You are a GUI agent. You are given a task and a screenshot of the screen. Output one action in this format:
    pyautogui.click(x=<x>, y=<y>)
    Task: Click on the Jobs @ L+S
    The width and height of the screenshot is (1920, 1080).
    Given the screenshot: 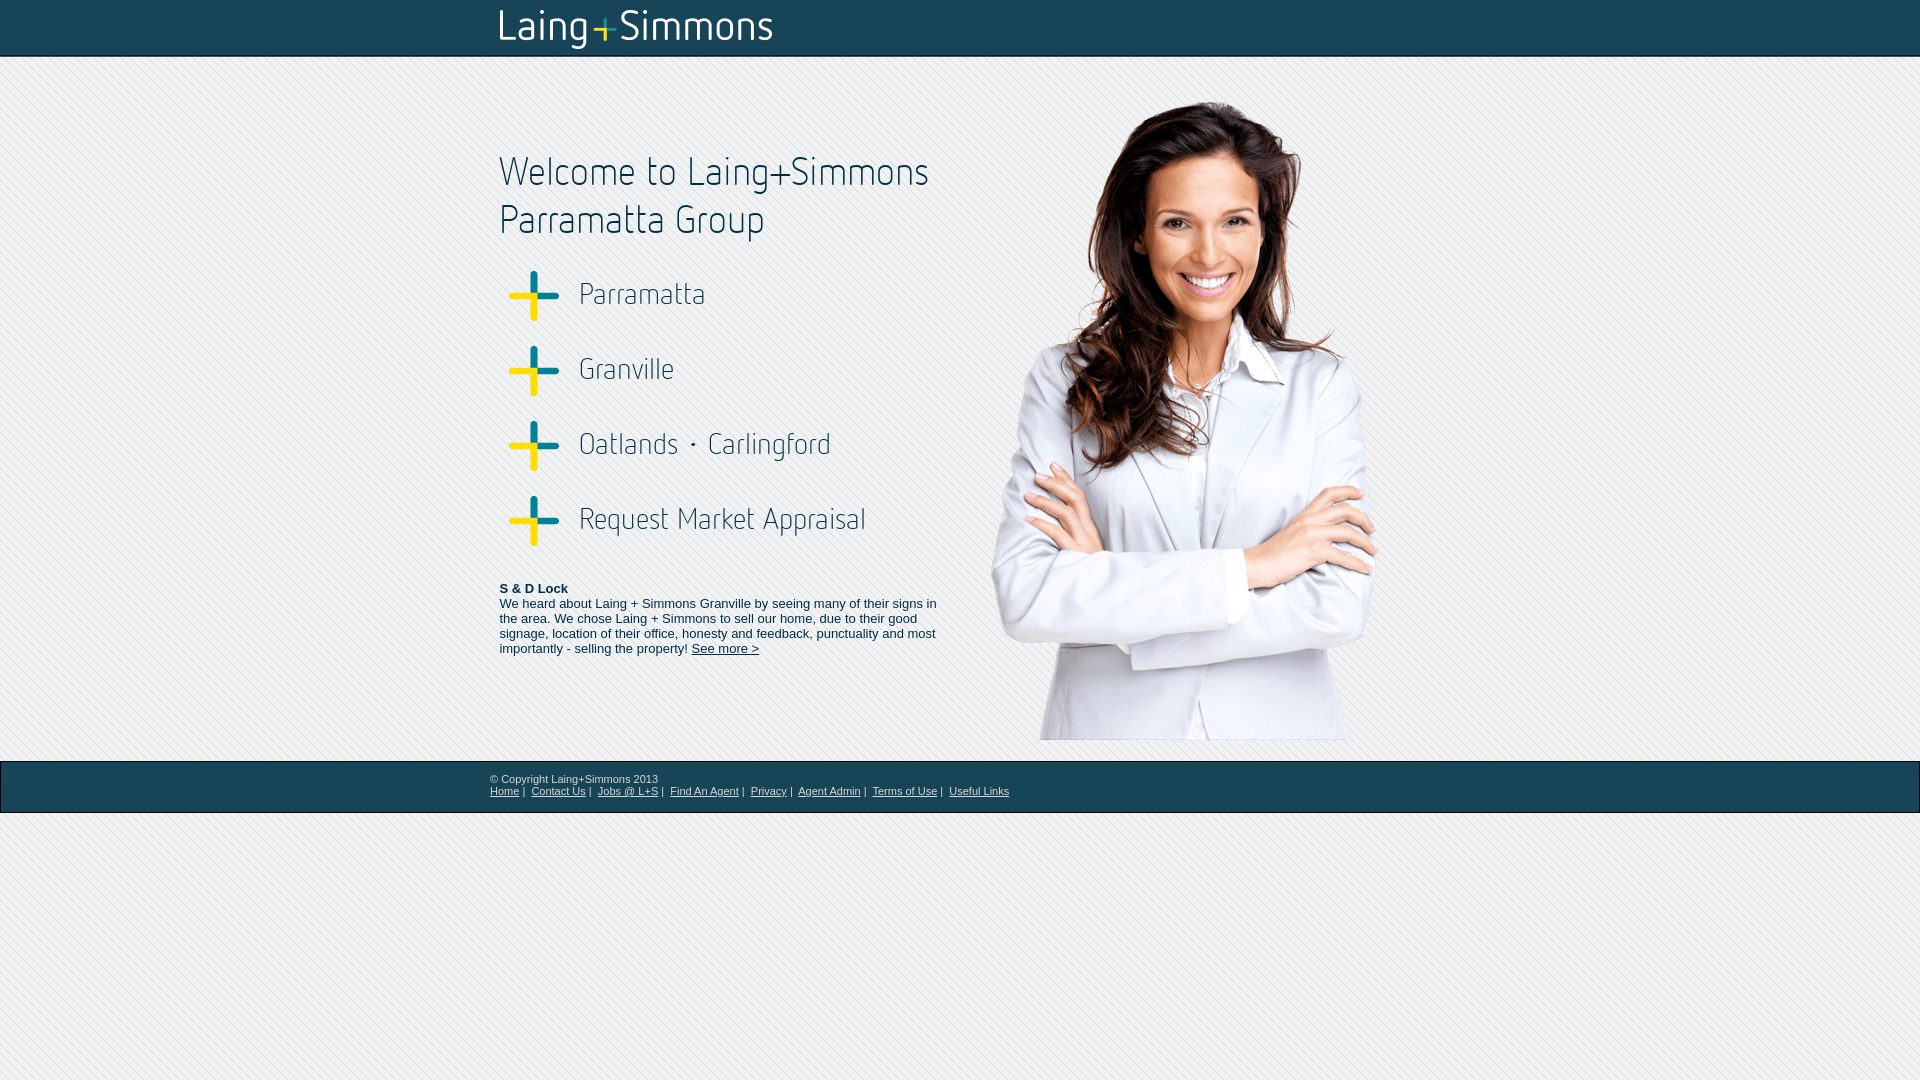 What is the action you would take?
    pyautogui.click(x=628, y=791)
    